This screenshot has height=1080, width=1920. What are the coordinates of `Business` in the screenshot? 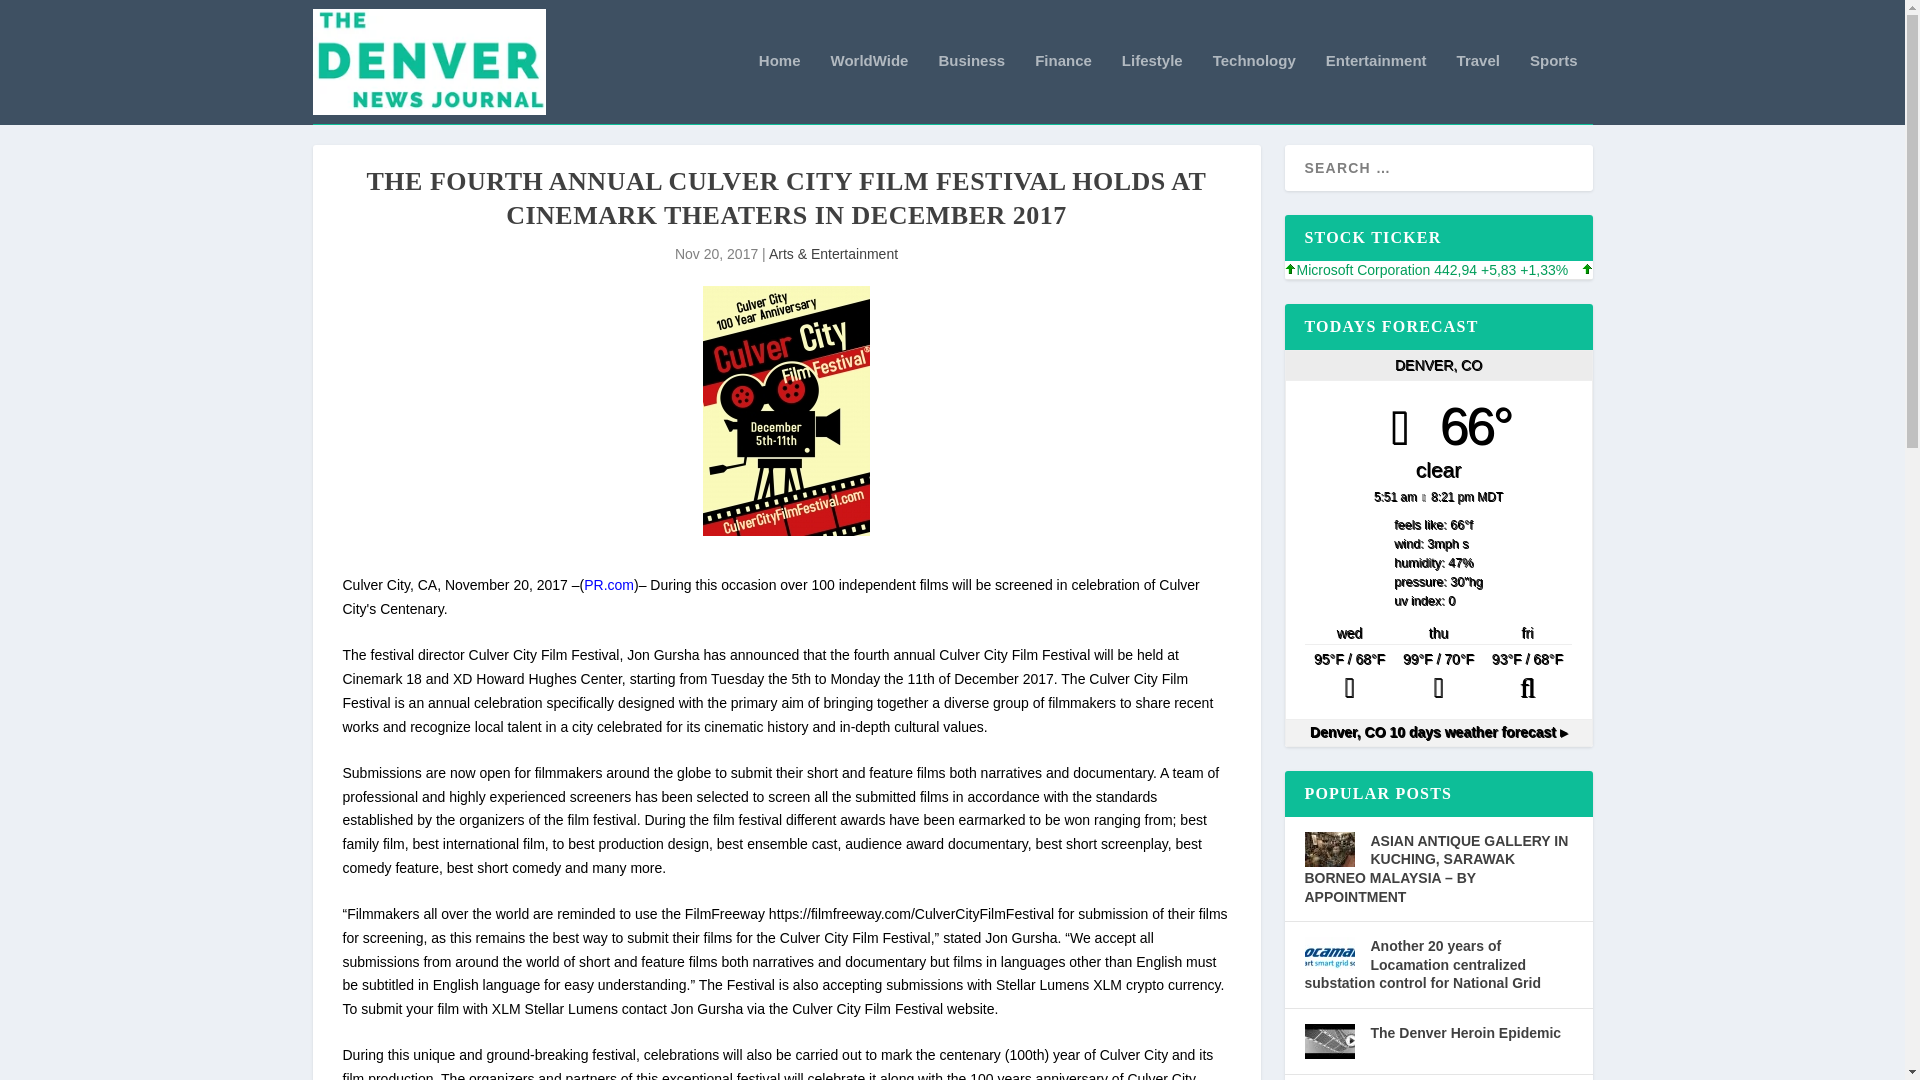 It's located at (971, 88).